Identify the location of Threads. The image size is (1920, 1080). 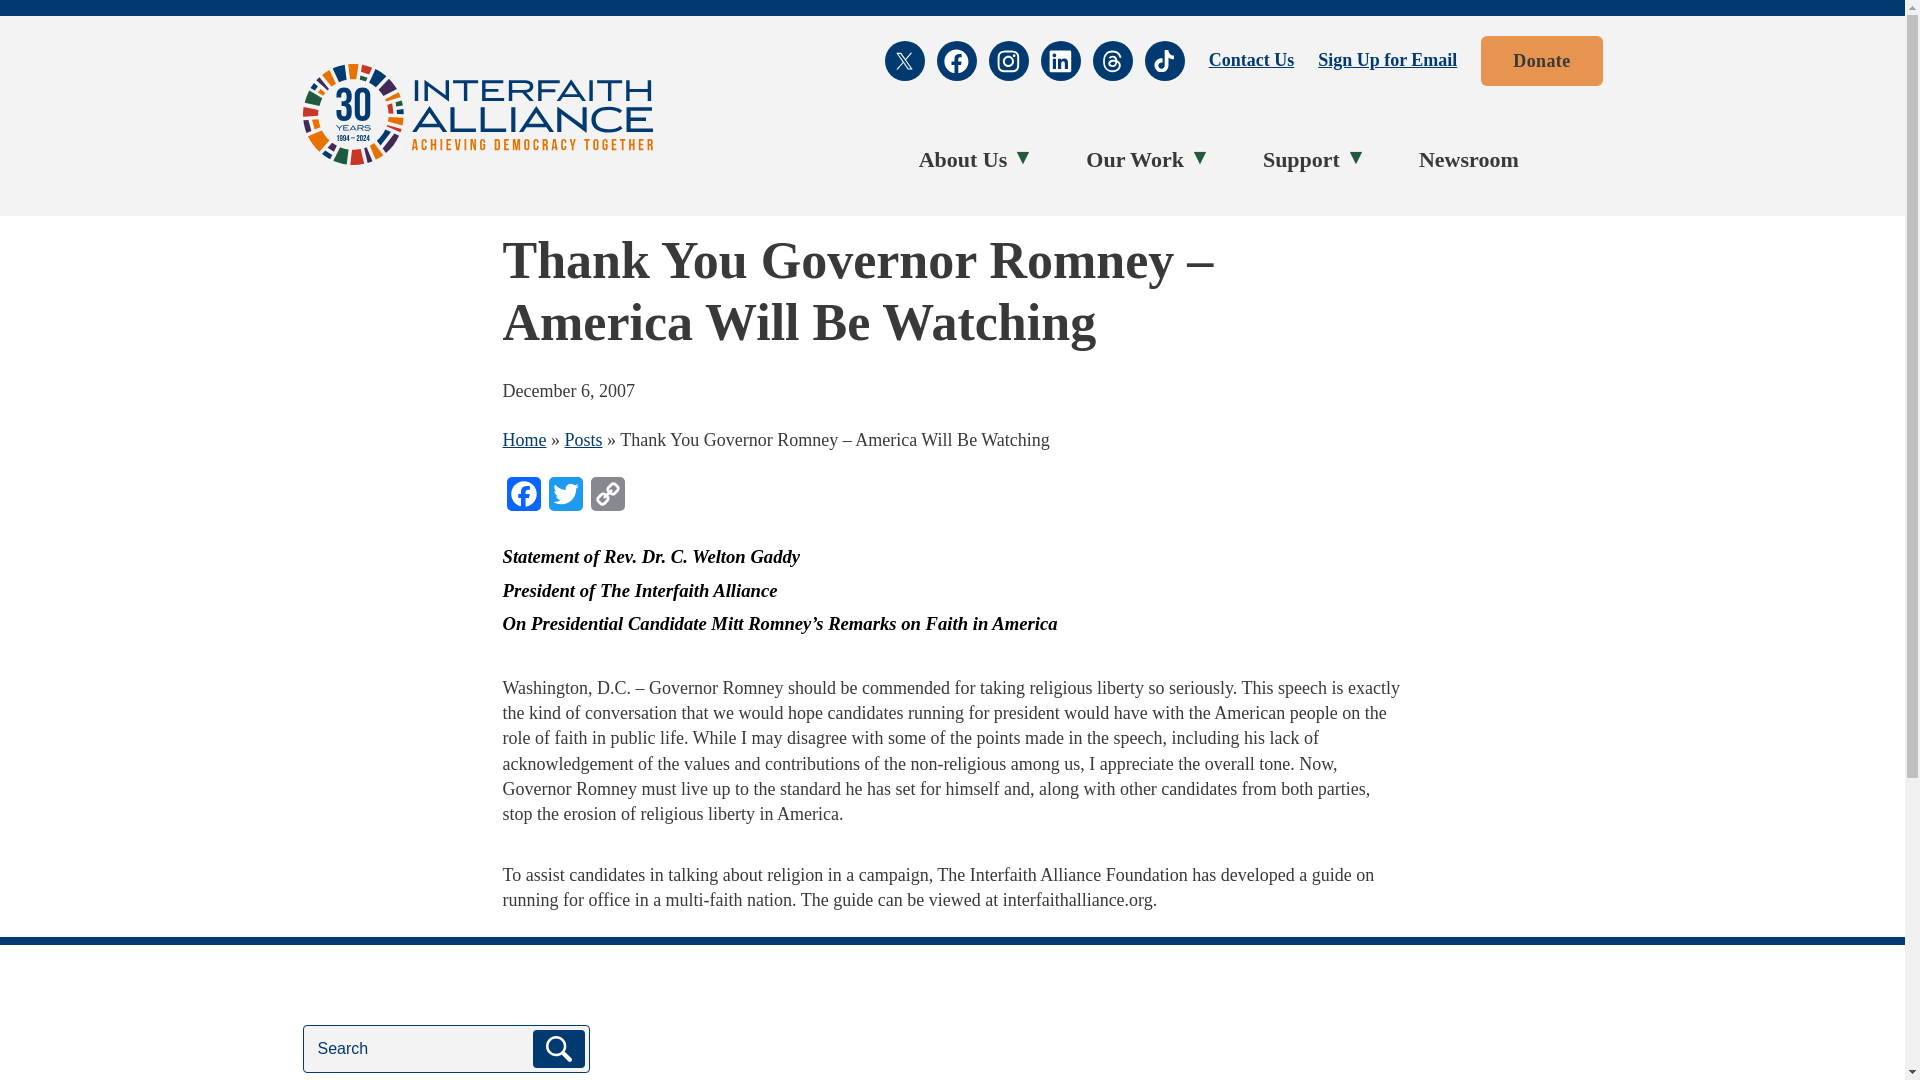
(1112, 61).